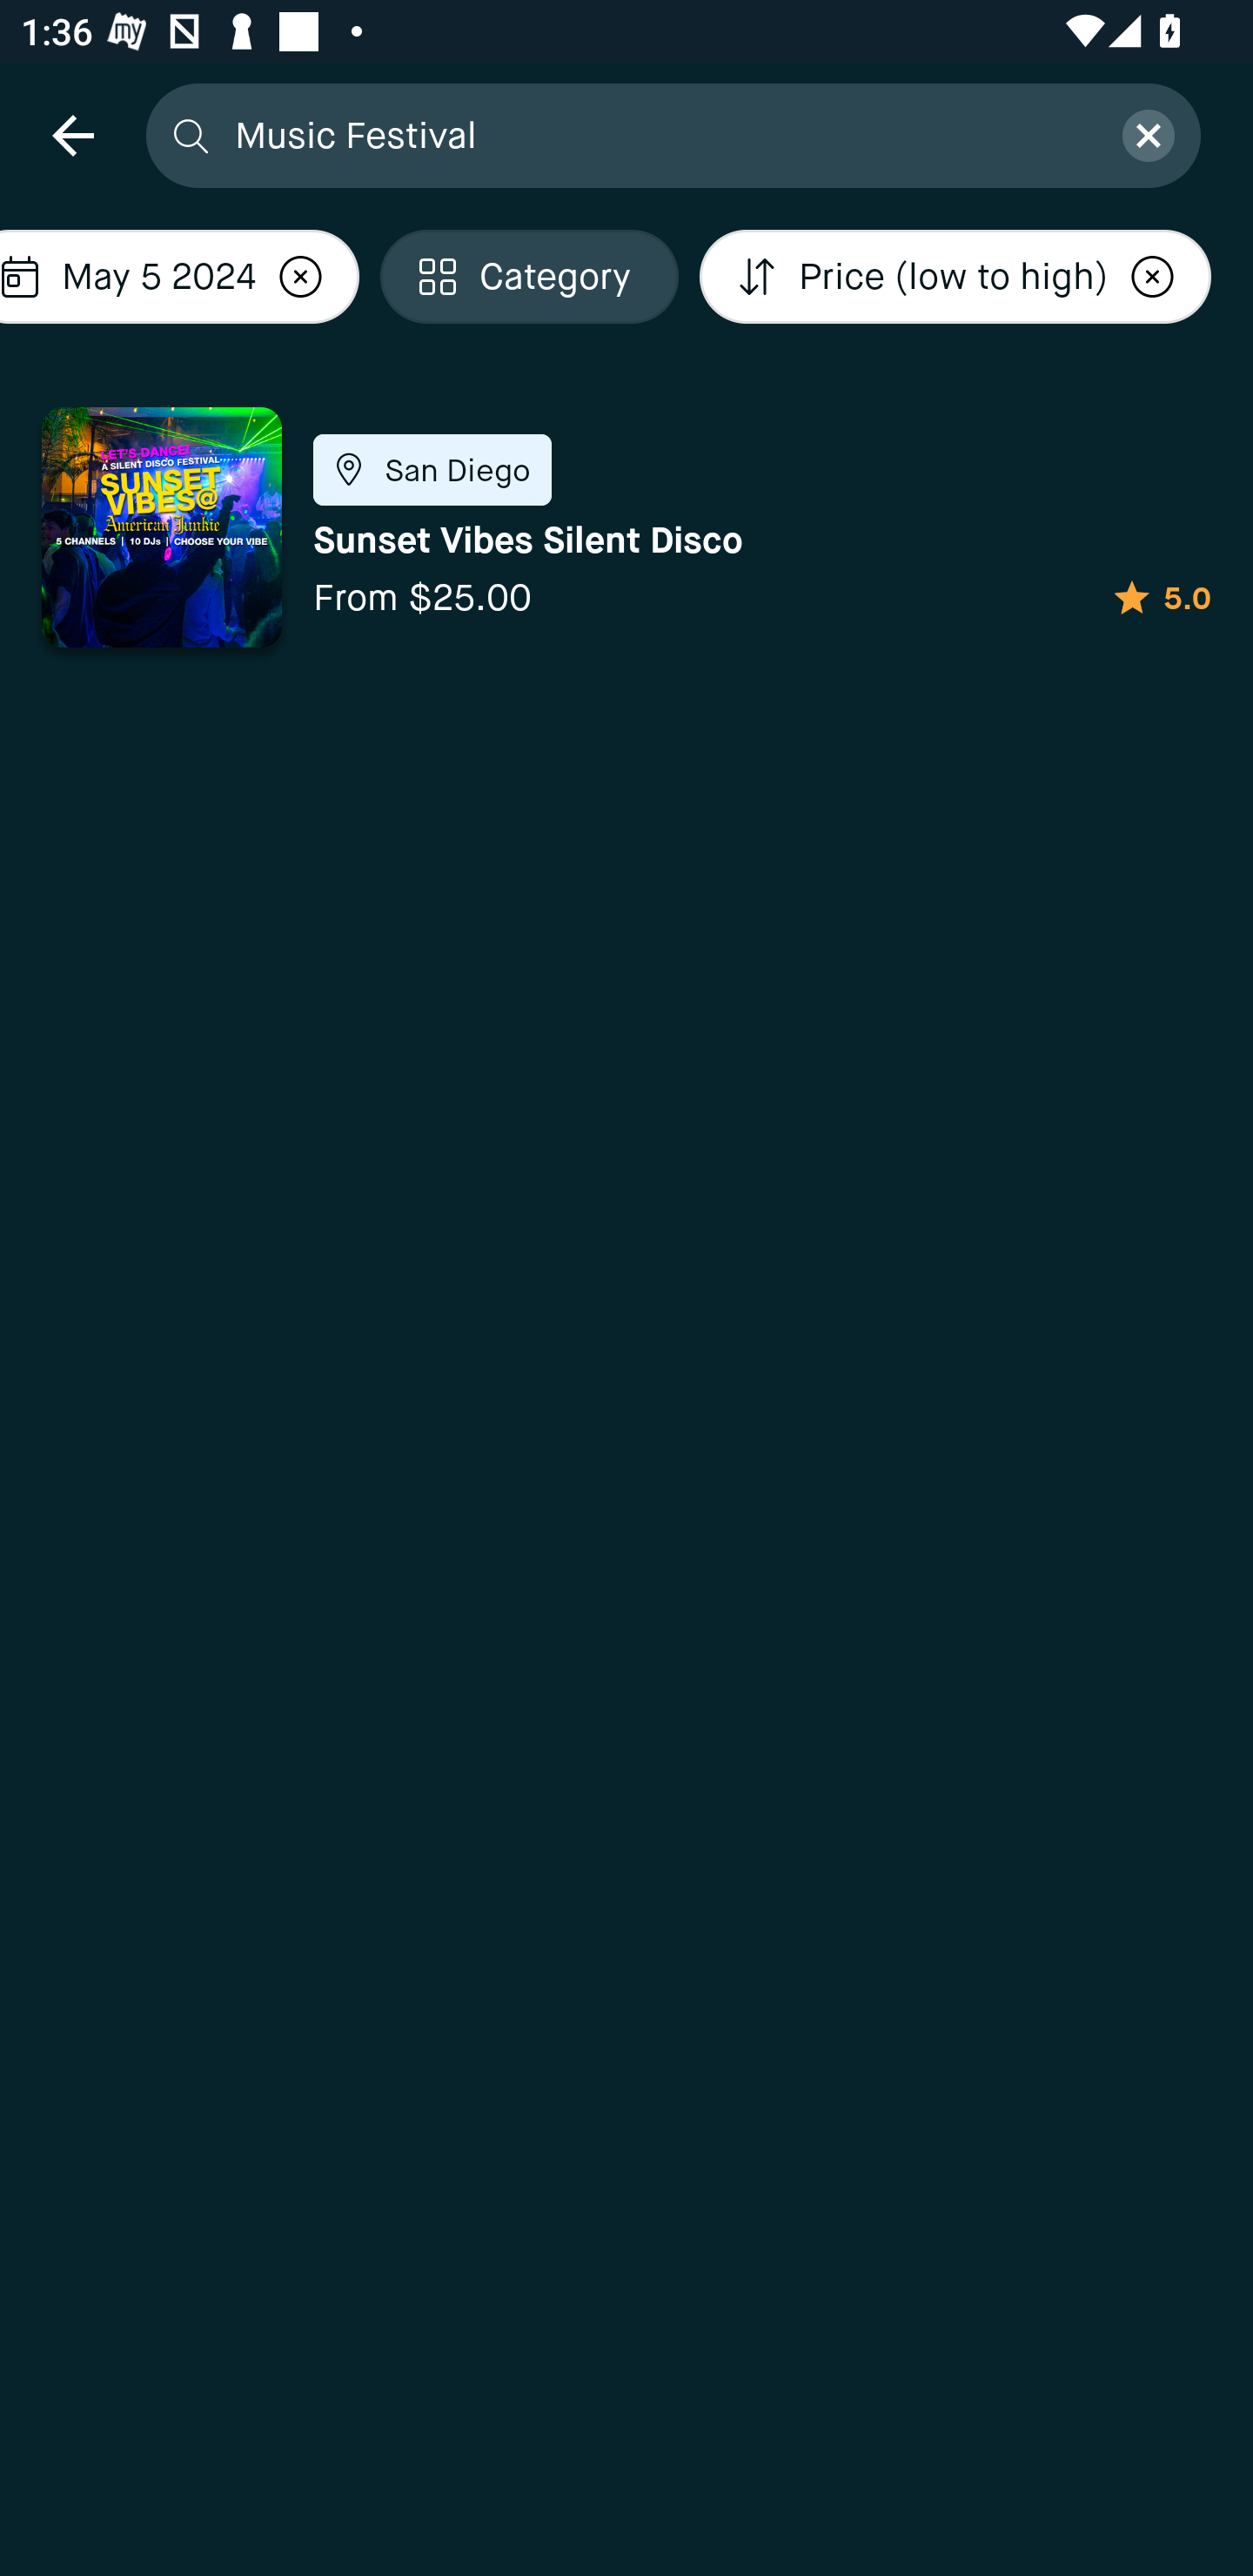  I want to click on Music Festival, so click(660, 134).